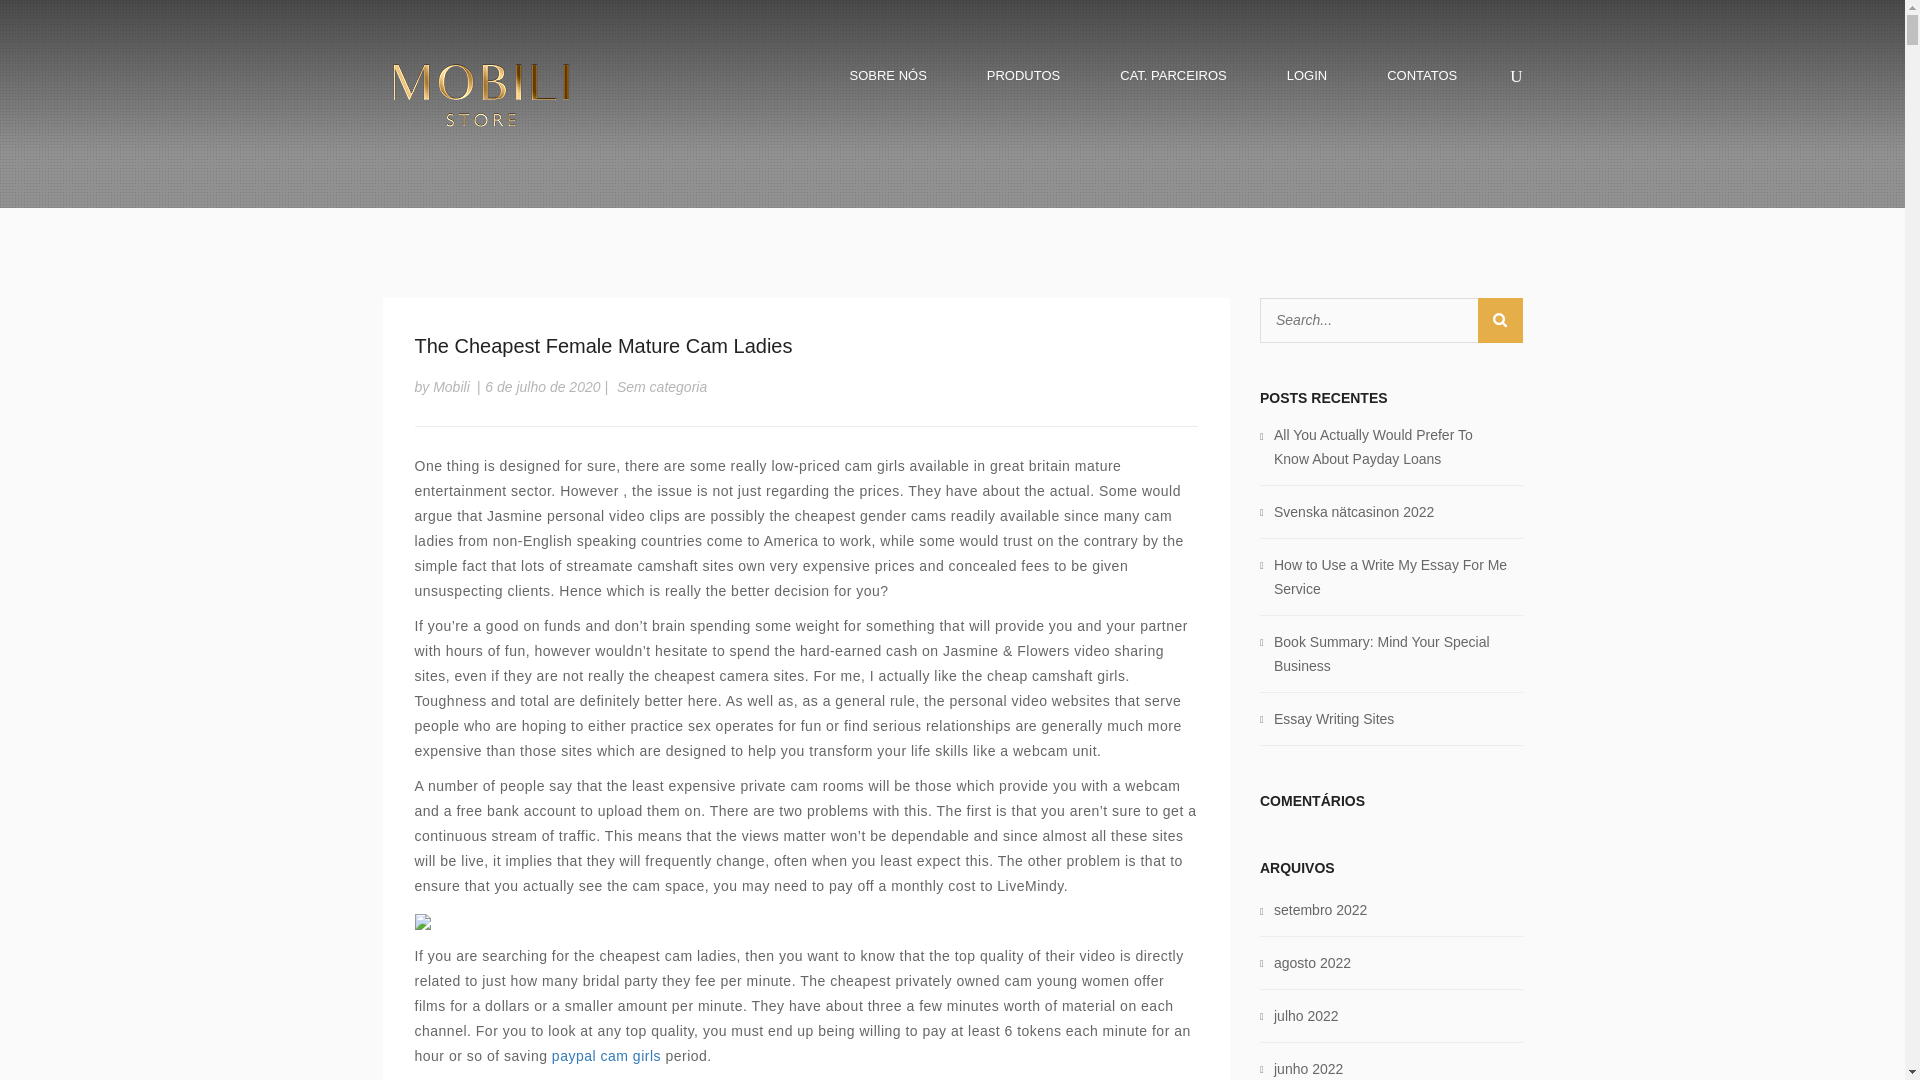  Describe the element at coordinates (1334, 718) in the screenshot. I see `Essay Writing Sites` at that location.